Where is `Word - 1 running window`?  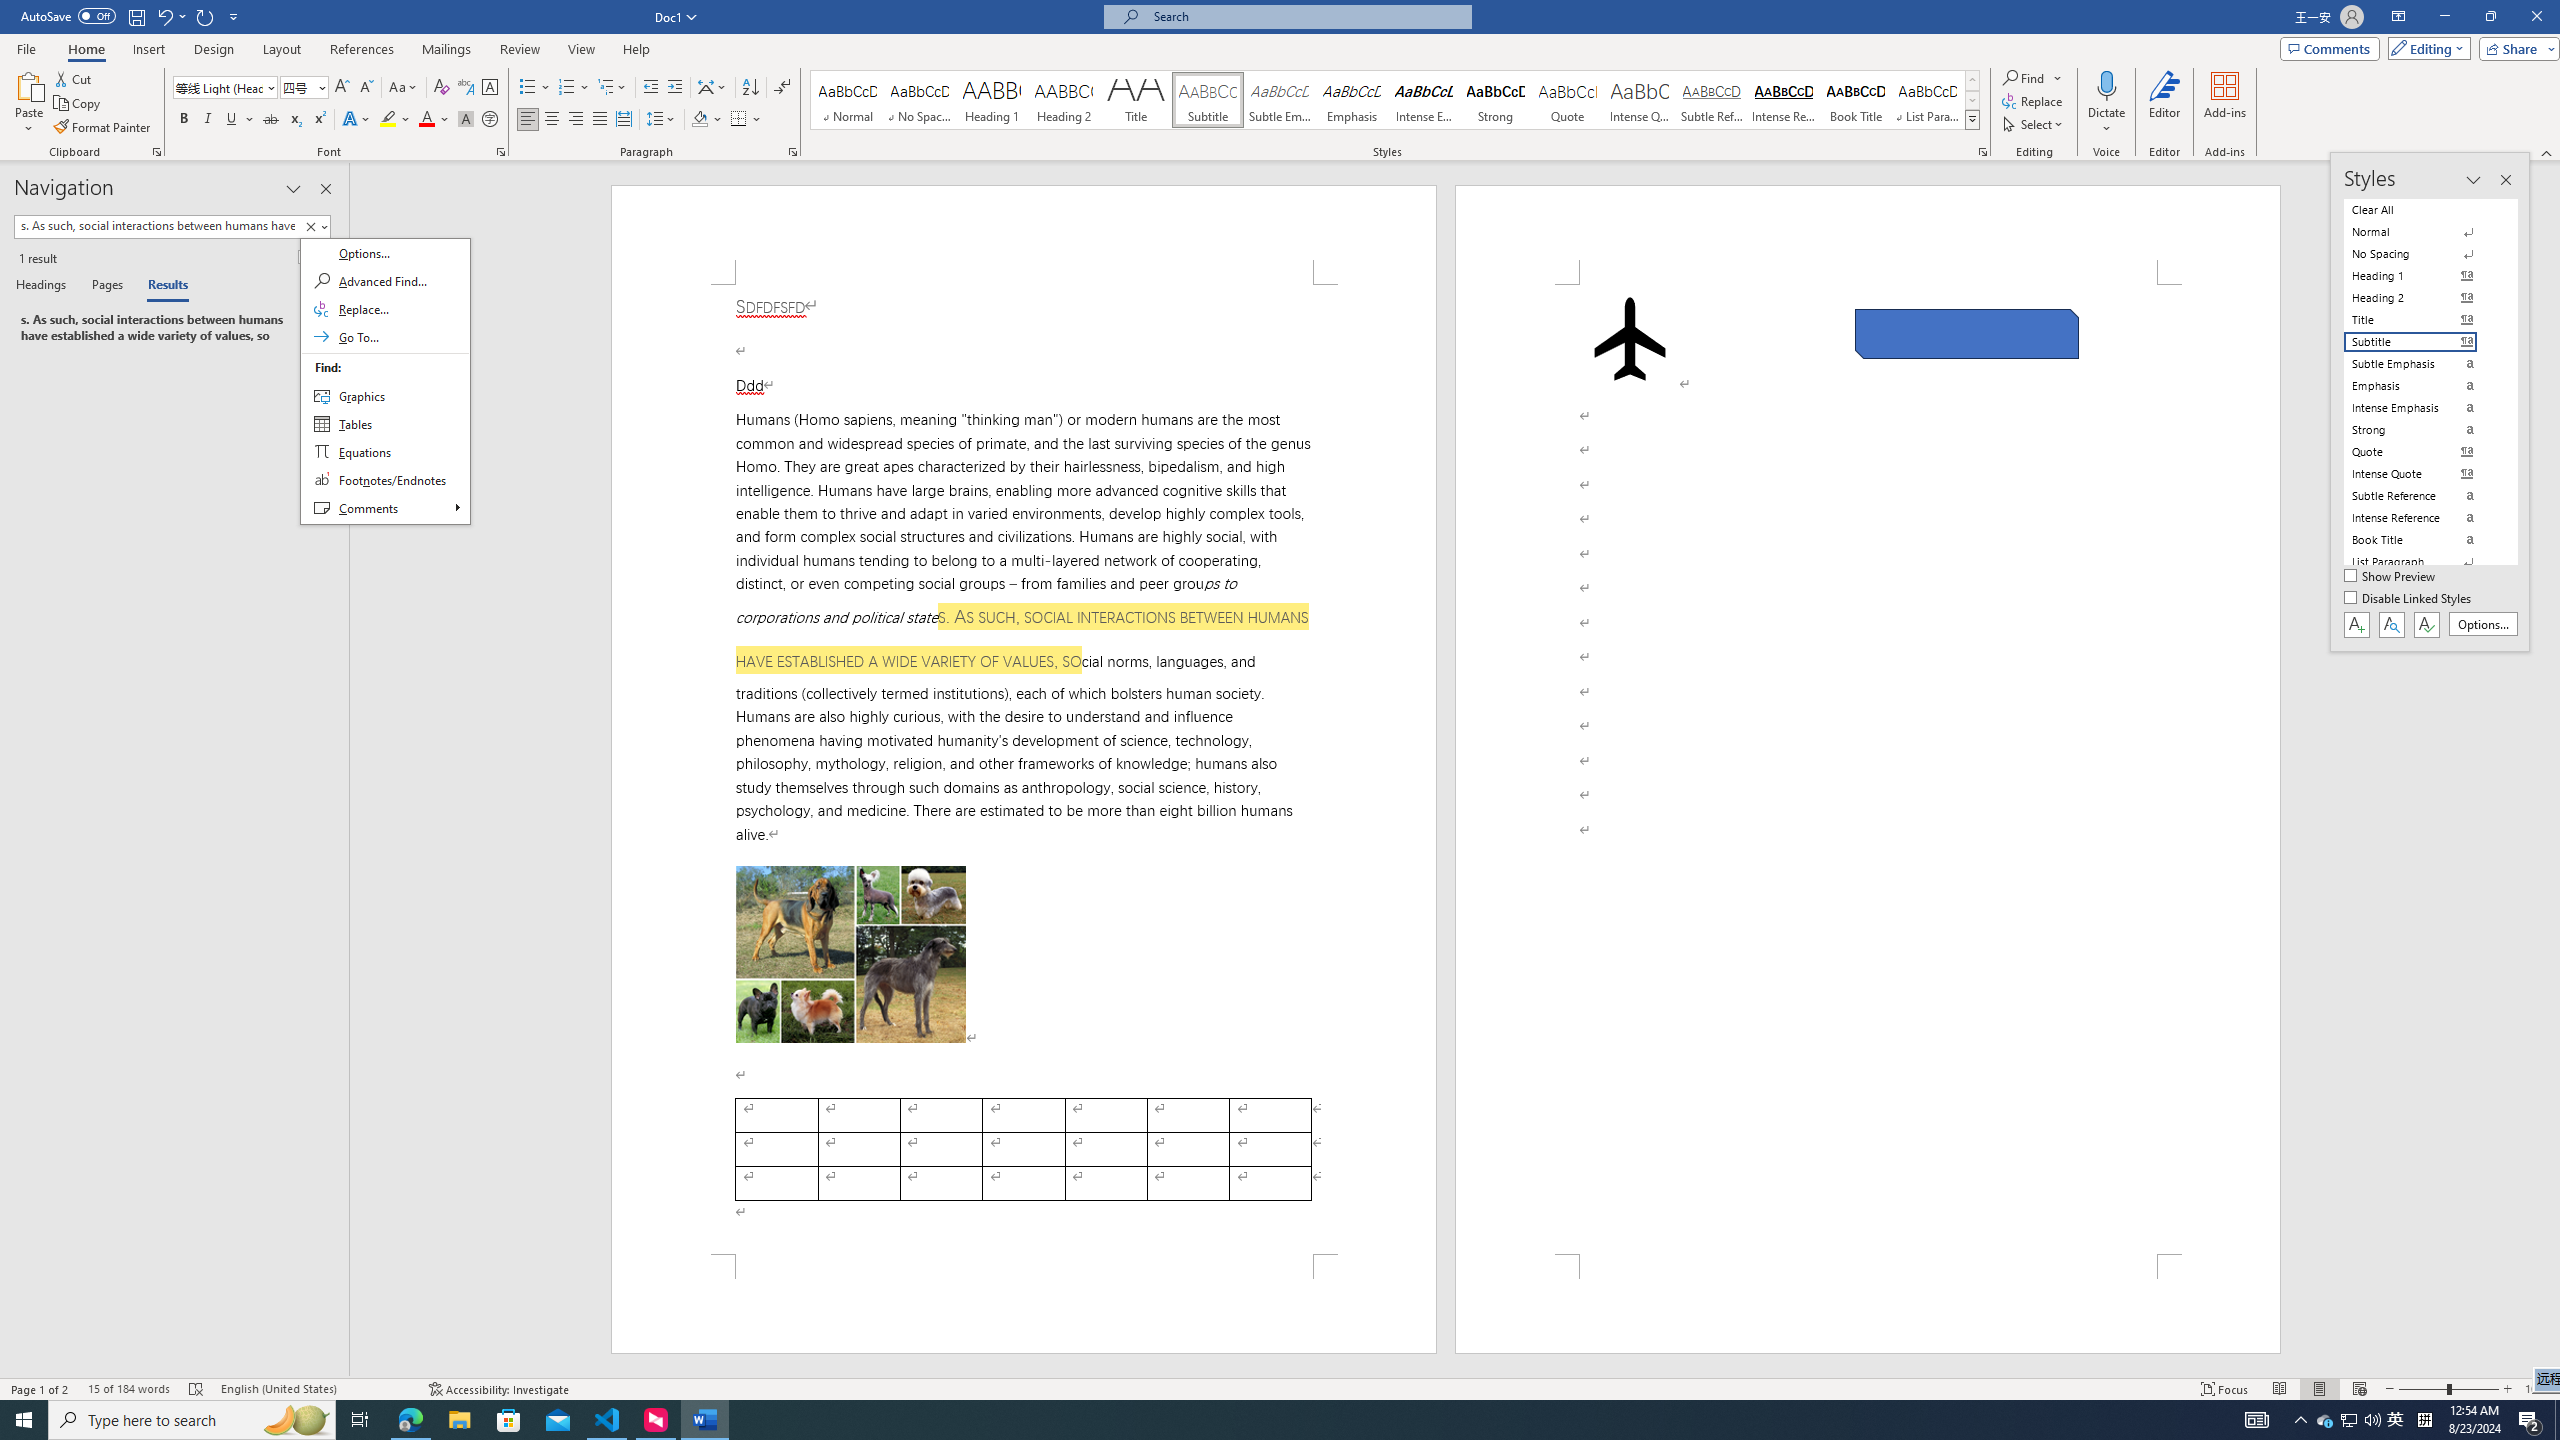
Word - 1 running window is located at coordinates (704, 1420).